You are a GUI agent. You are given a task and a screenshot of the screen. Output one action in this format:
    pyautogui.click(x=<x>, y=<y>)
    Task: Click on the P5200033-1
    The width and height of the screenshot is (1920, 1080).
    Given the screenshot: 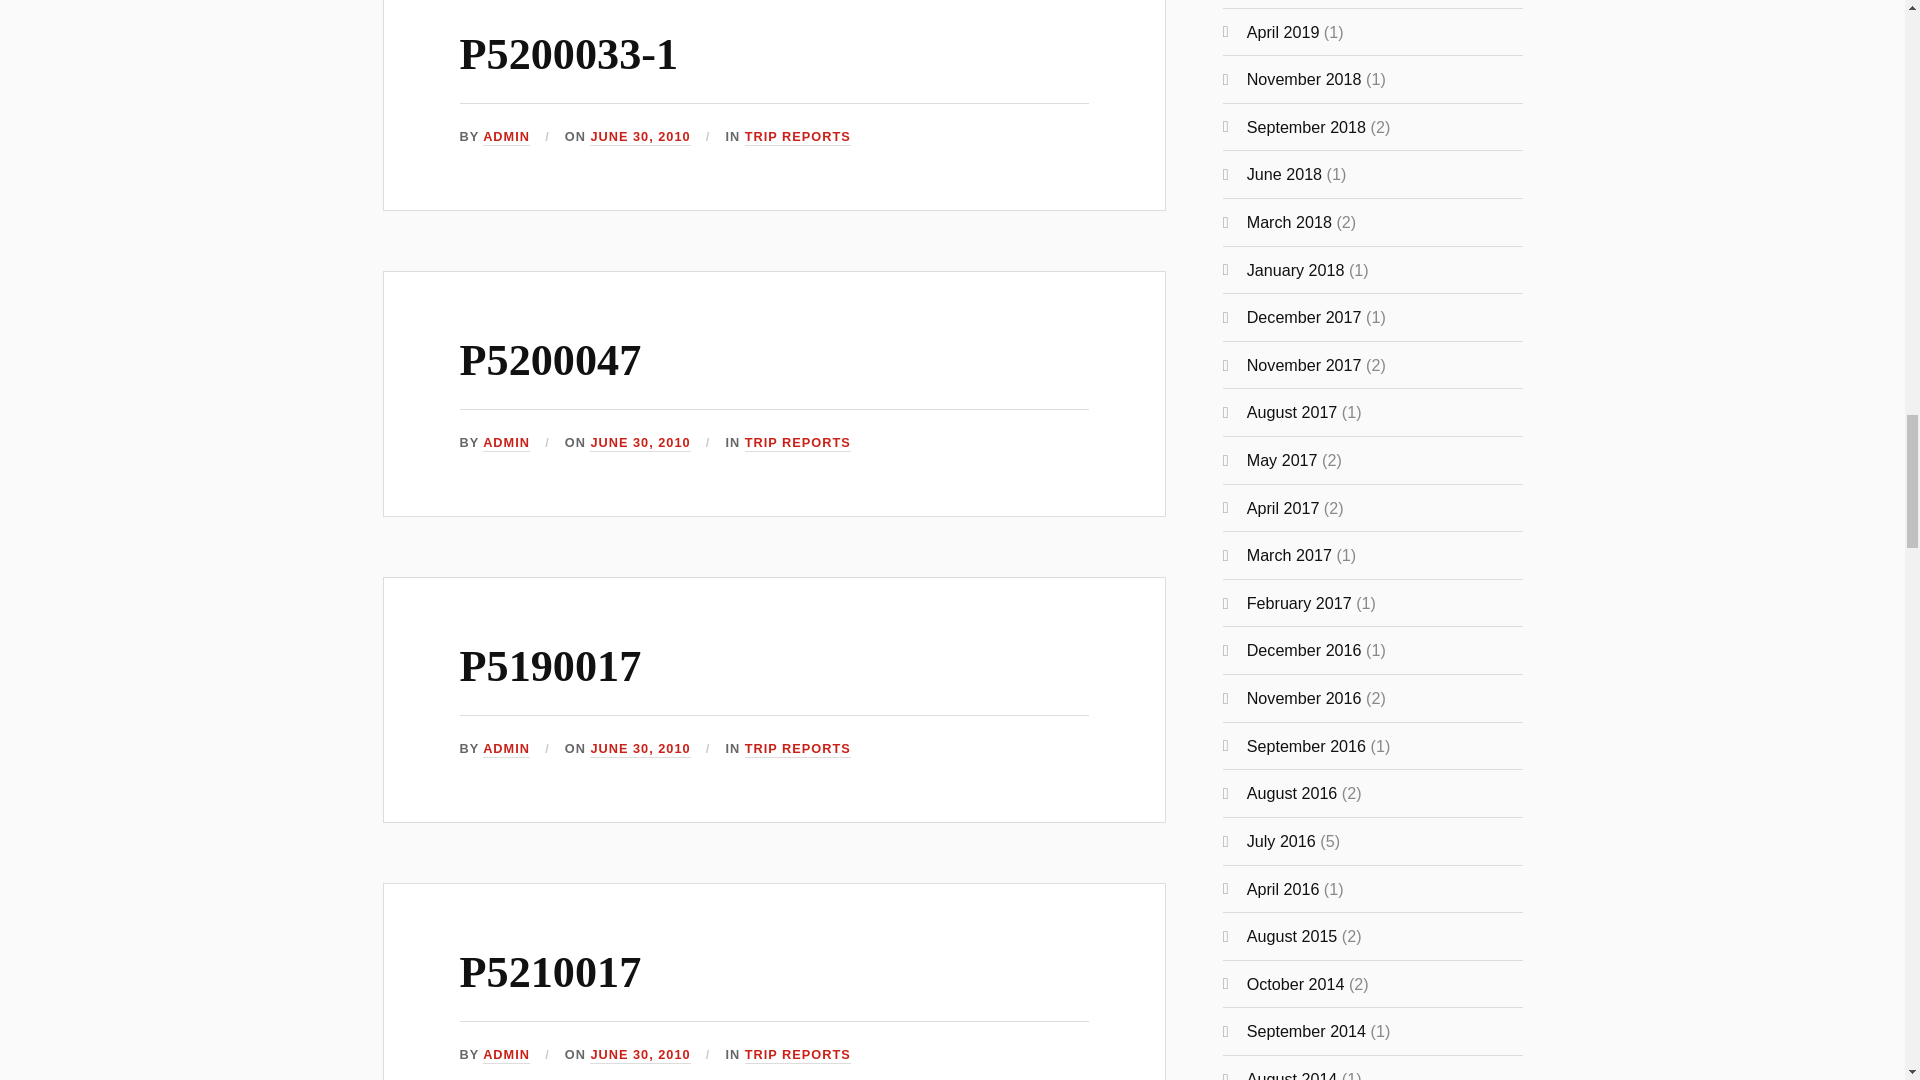 What is the action you would take?
    pyautogui.click(x=568, y=54)
    